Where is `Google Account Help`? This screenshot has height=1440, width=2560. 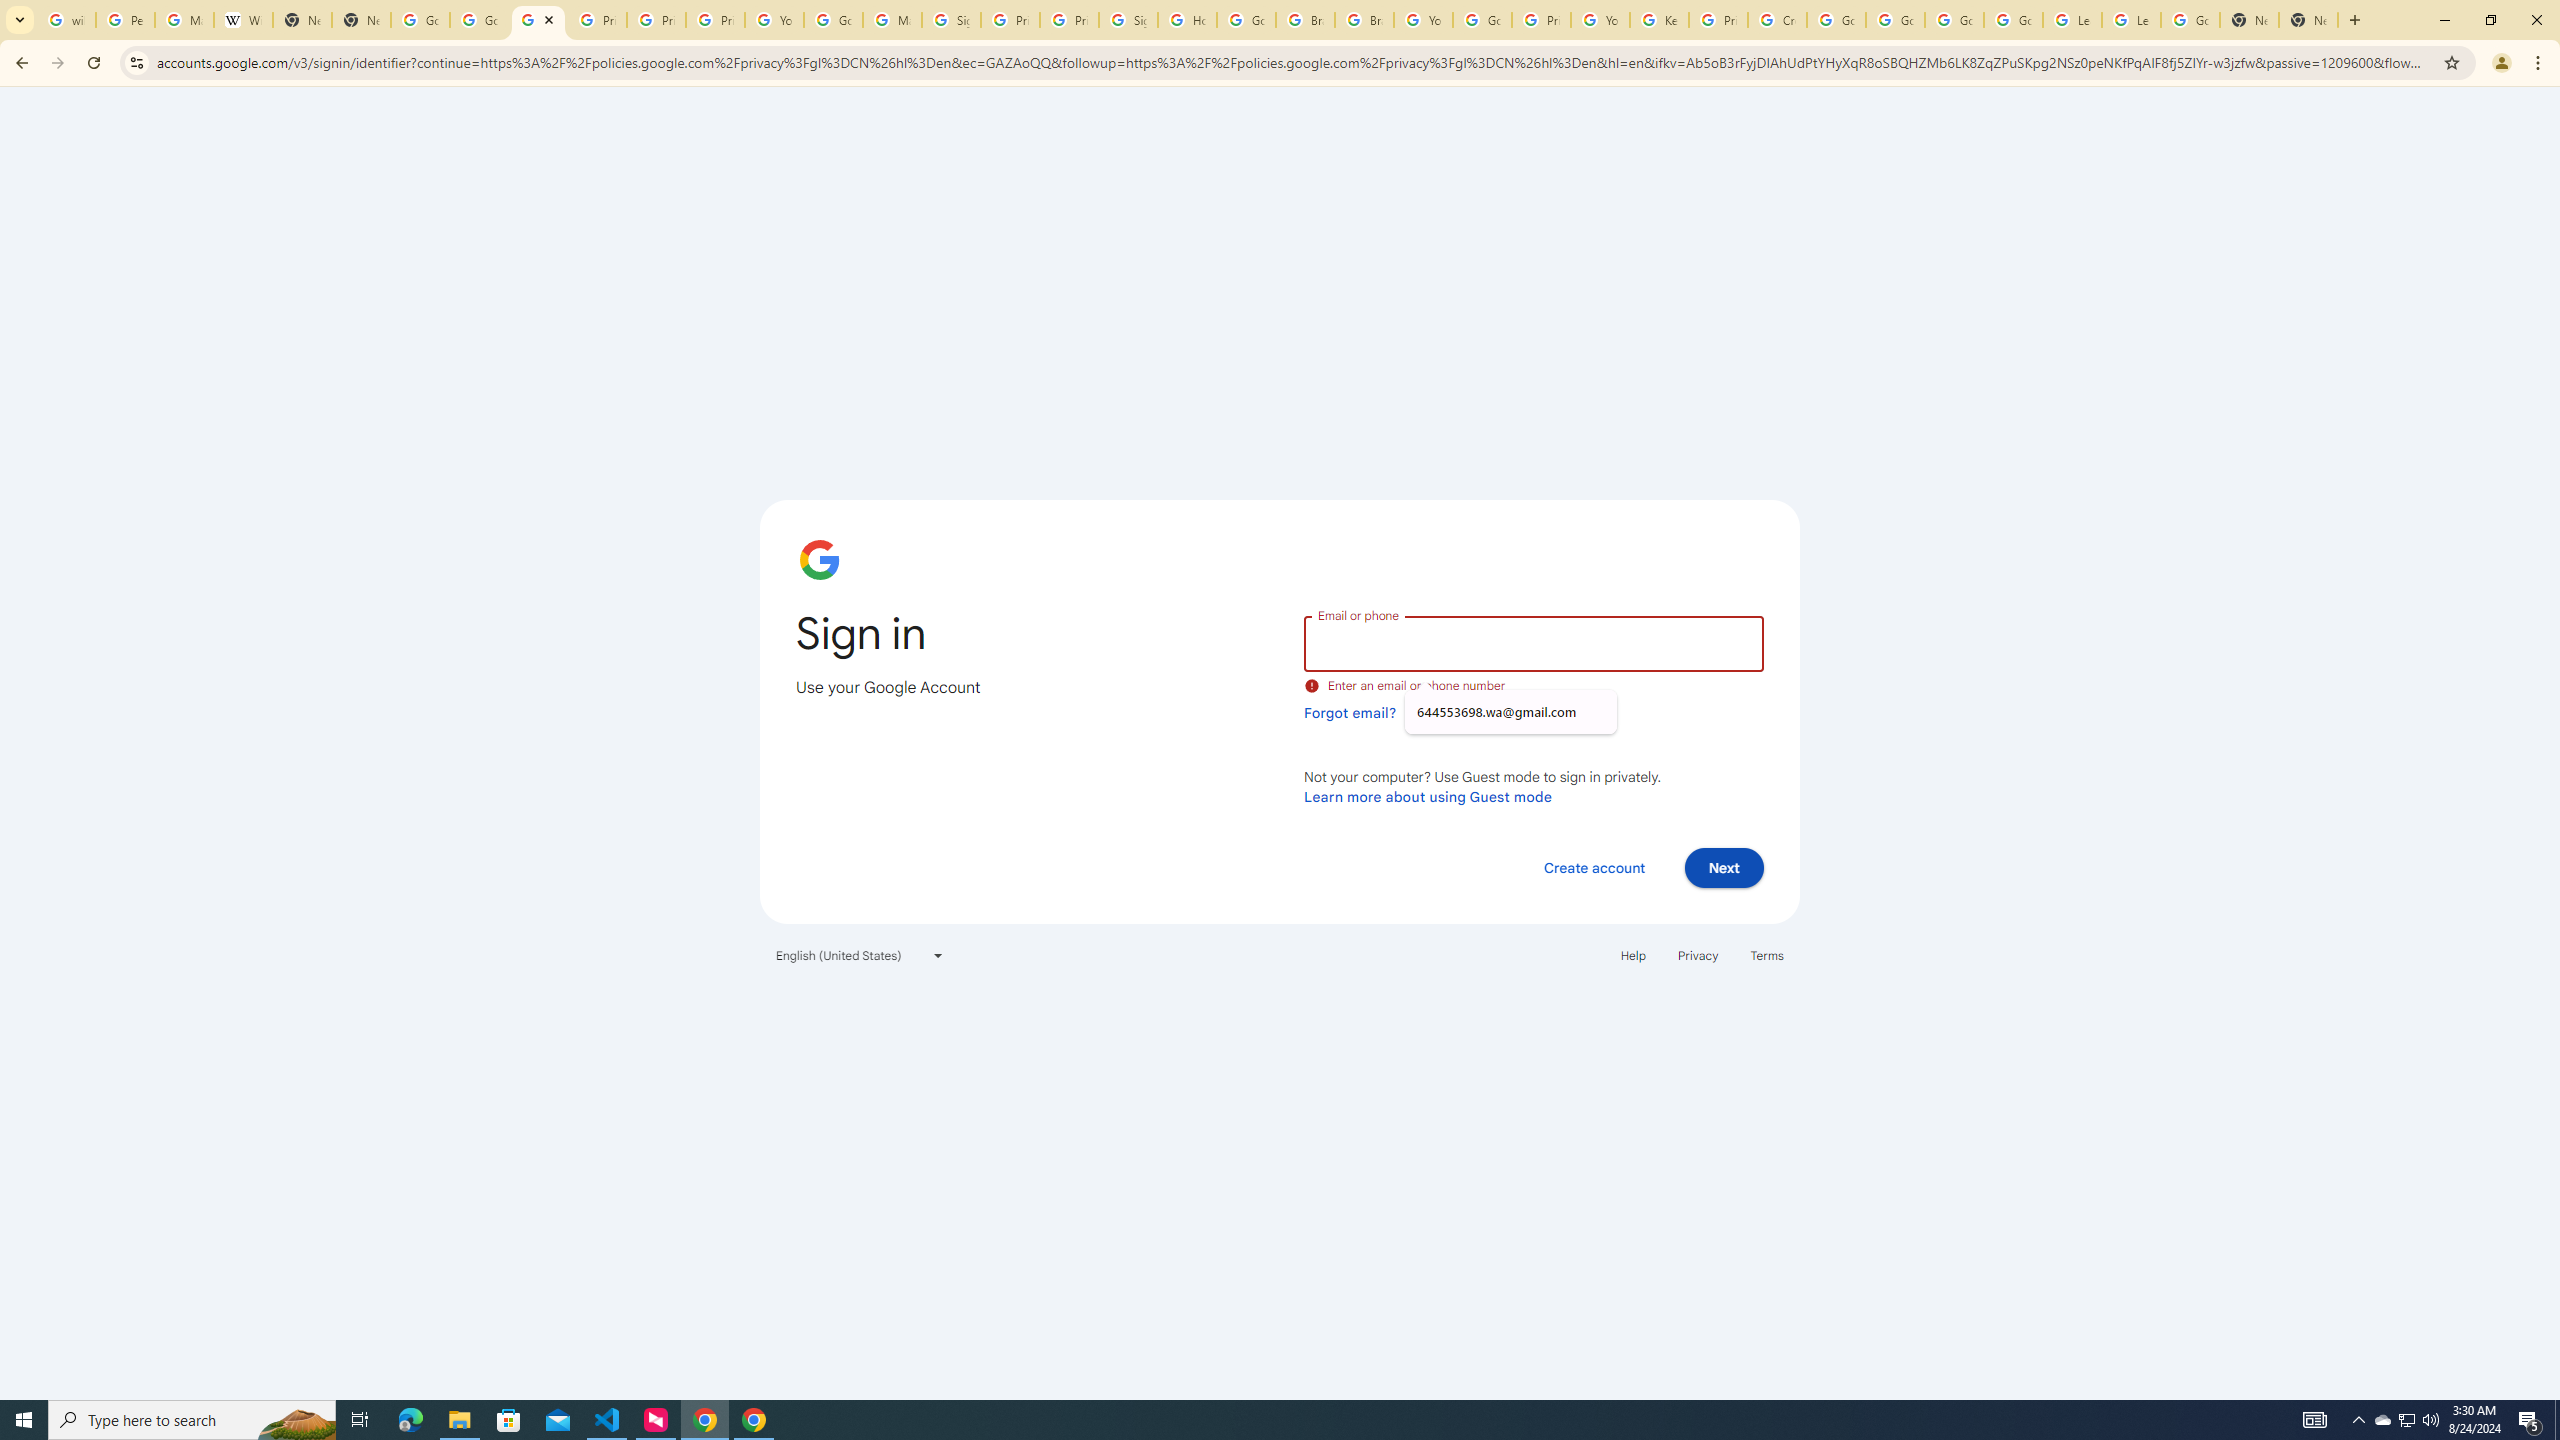
Google Account Help is located at coordinates (1894, 20).